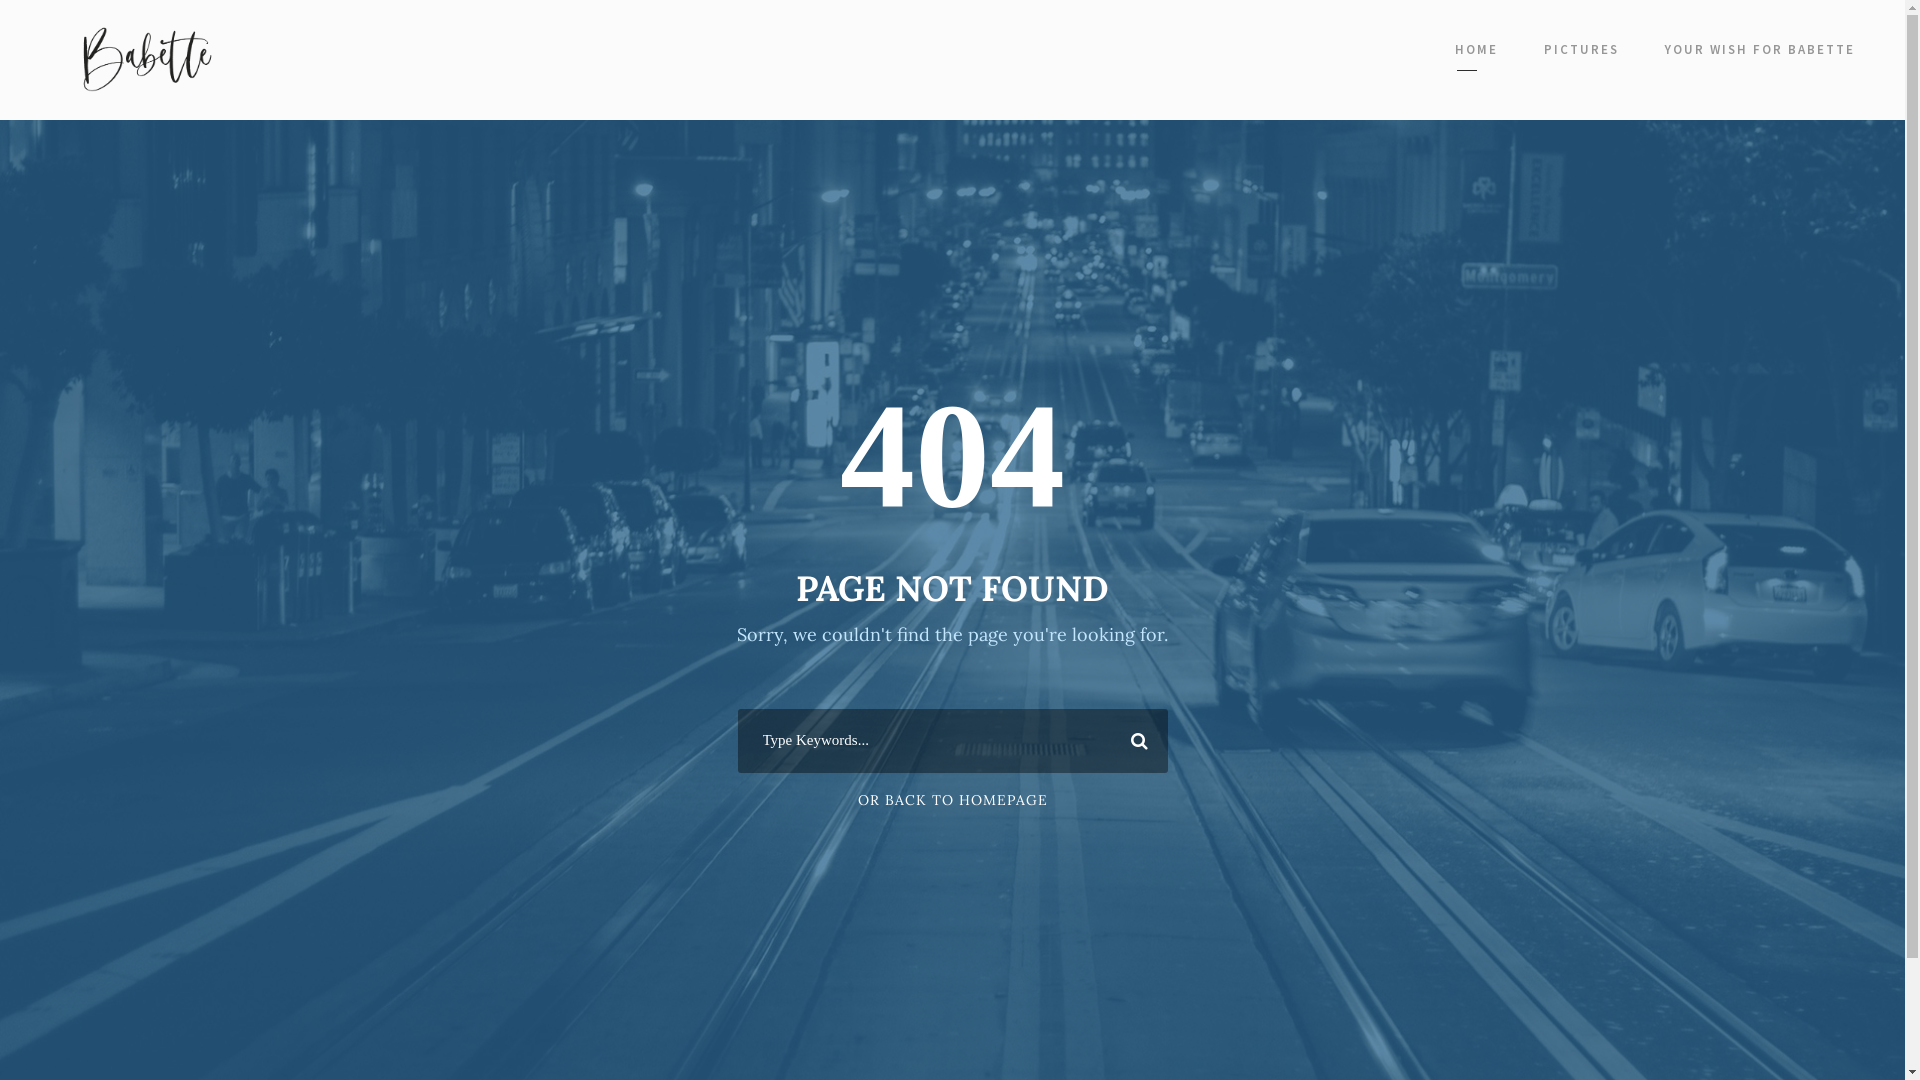 The height and width of the screenshot is (1080, 1920). I want to click on HOME, so click(1476, 54).